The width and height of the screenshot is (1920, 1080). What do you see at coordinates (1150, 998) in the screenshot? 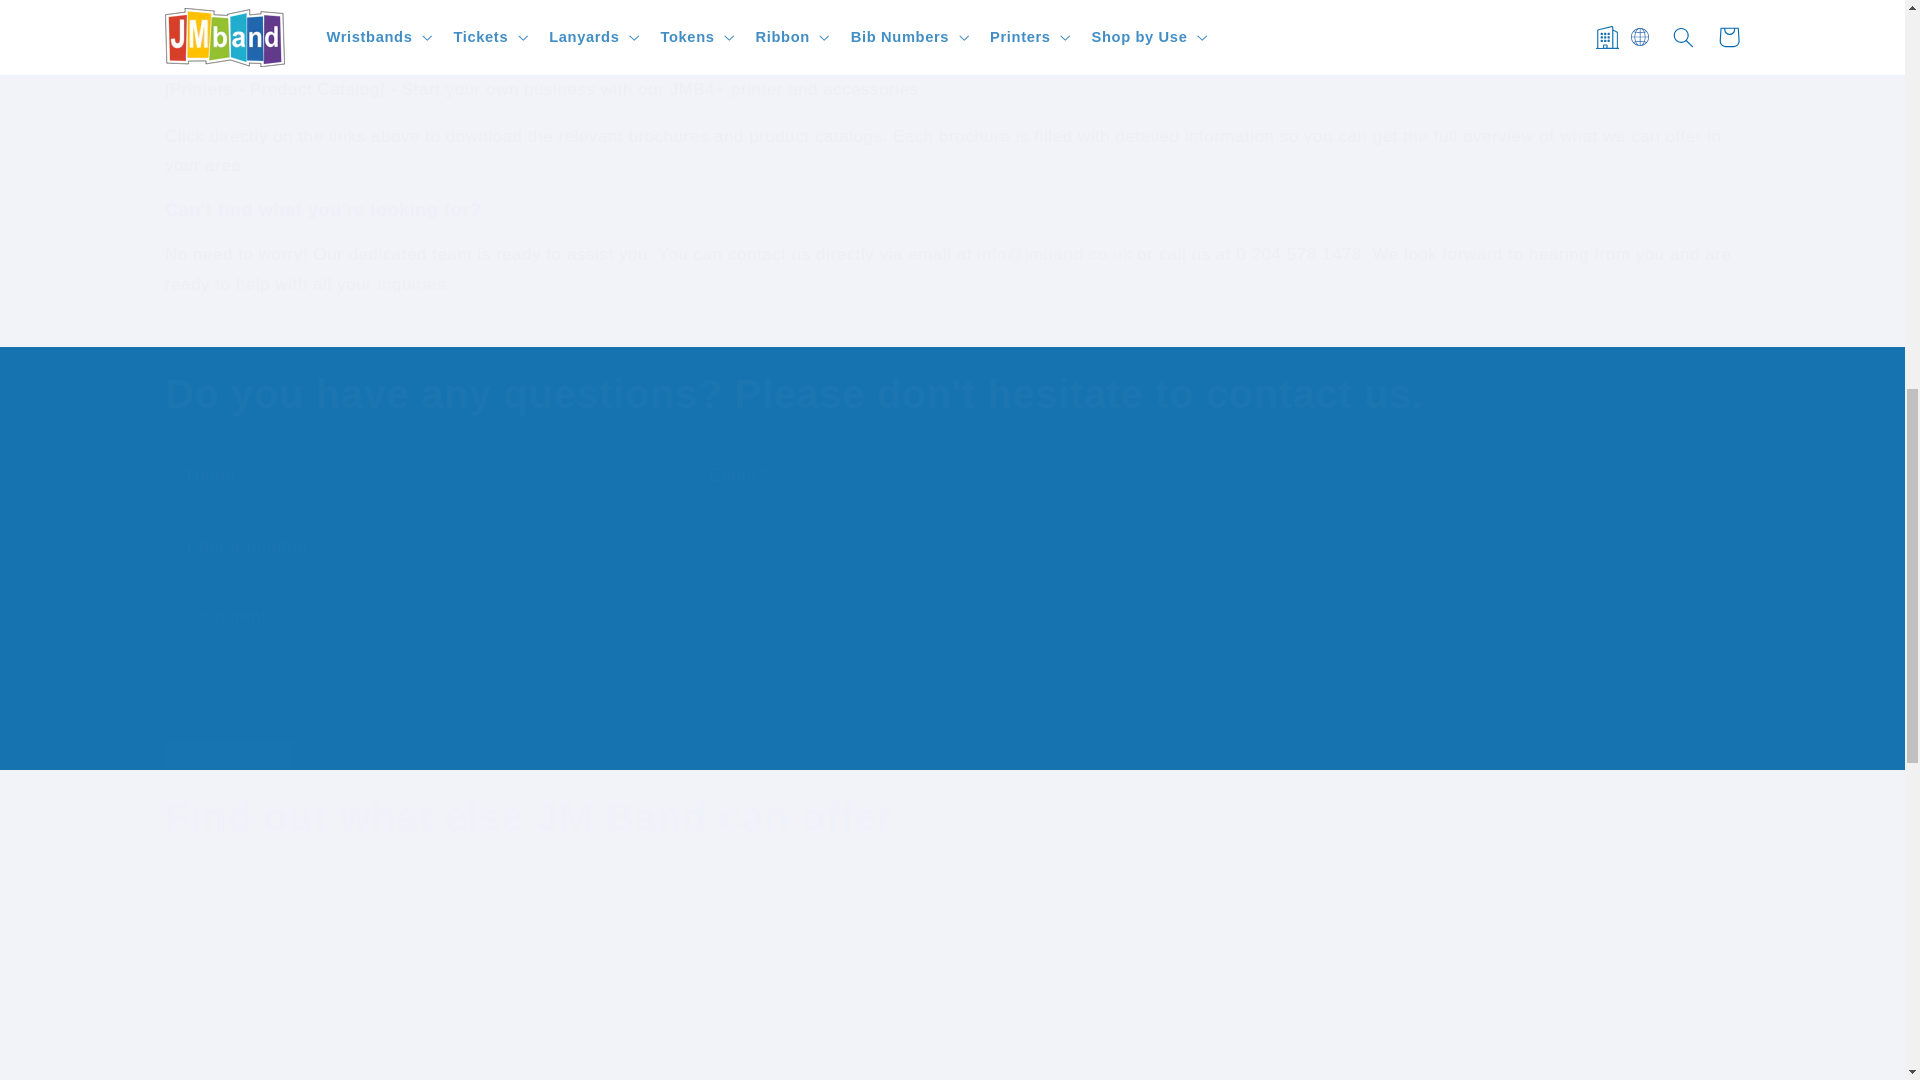
I see `RFID Technology` at bounding box center [1150, 998].